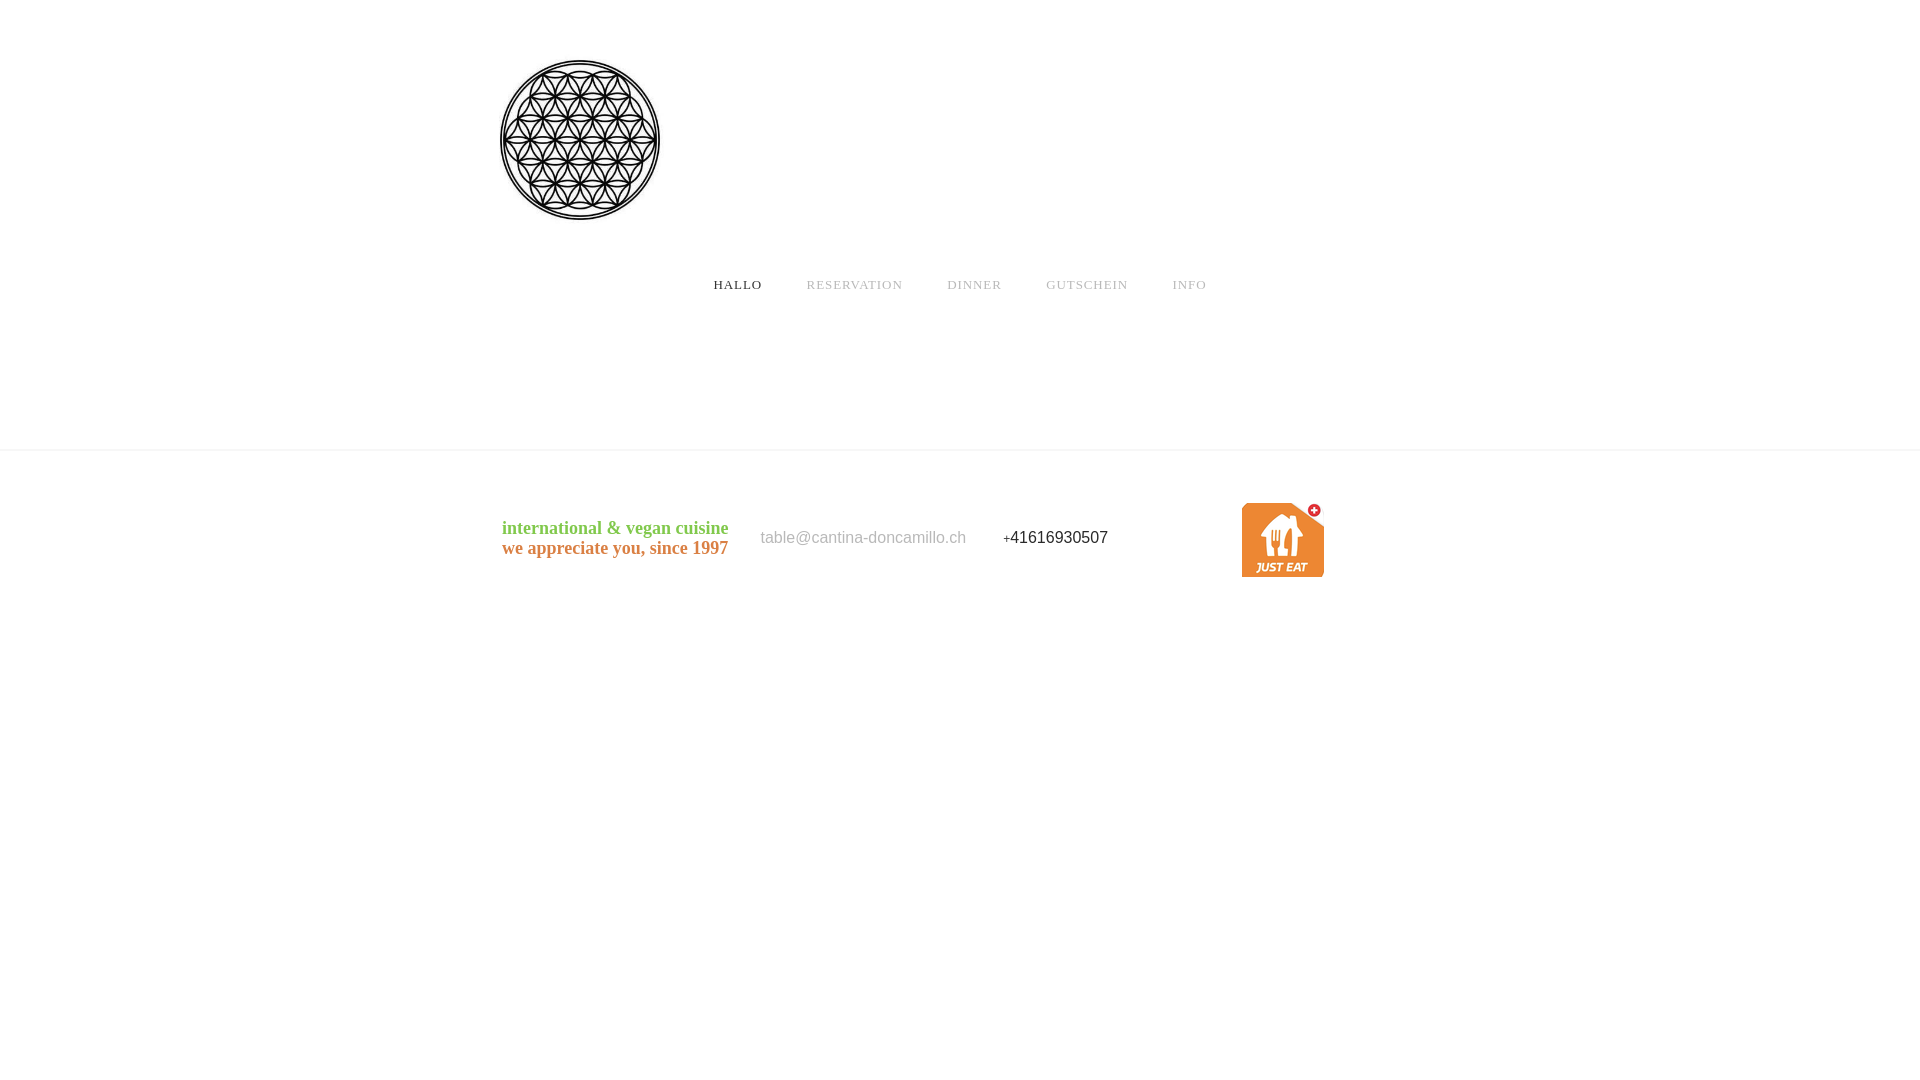 The width and height of the screenshot is (1920, 1080). Describe the element at coordinates (738, 284) in the screenshot. I see `HALLO` at that location.